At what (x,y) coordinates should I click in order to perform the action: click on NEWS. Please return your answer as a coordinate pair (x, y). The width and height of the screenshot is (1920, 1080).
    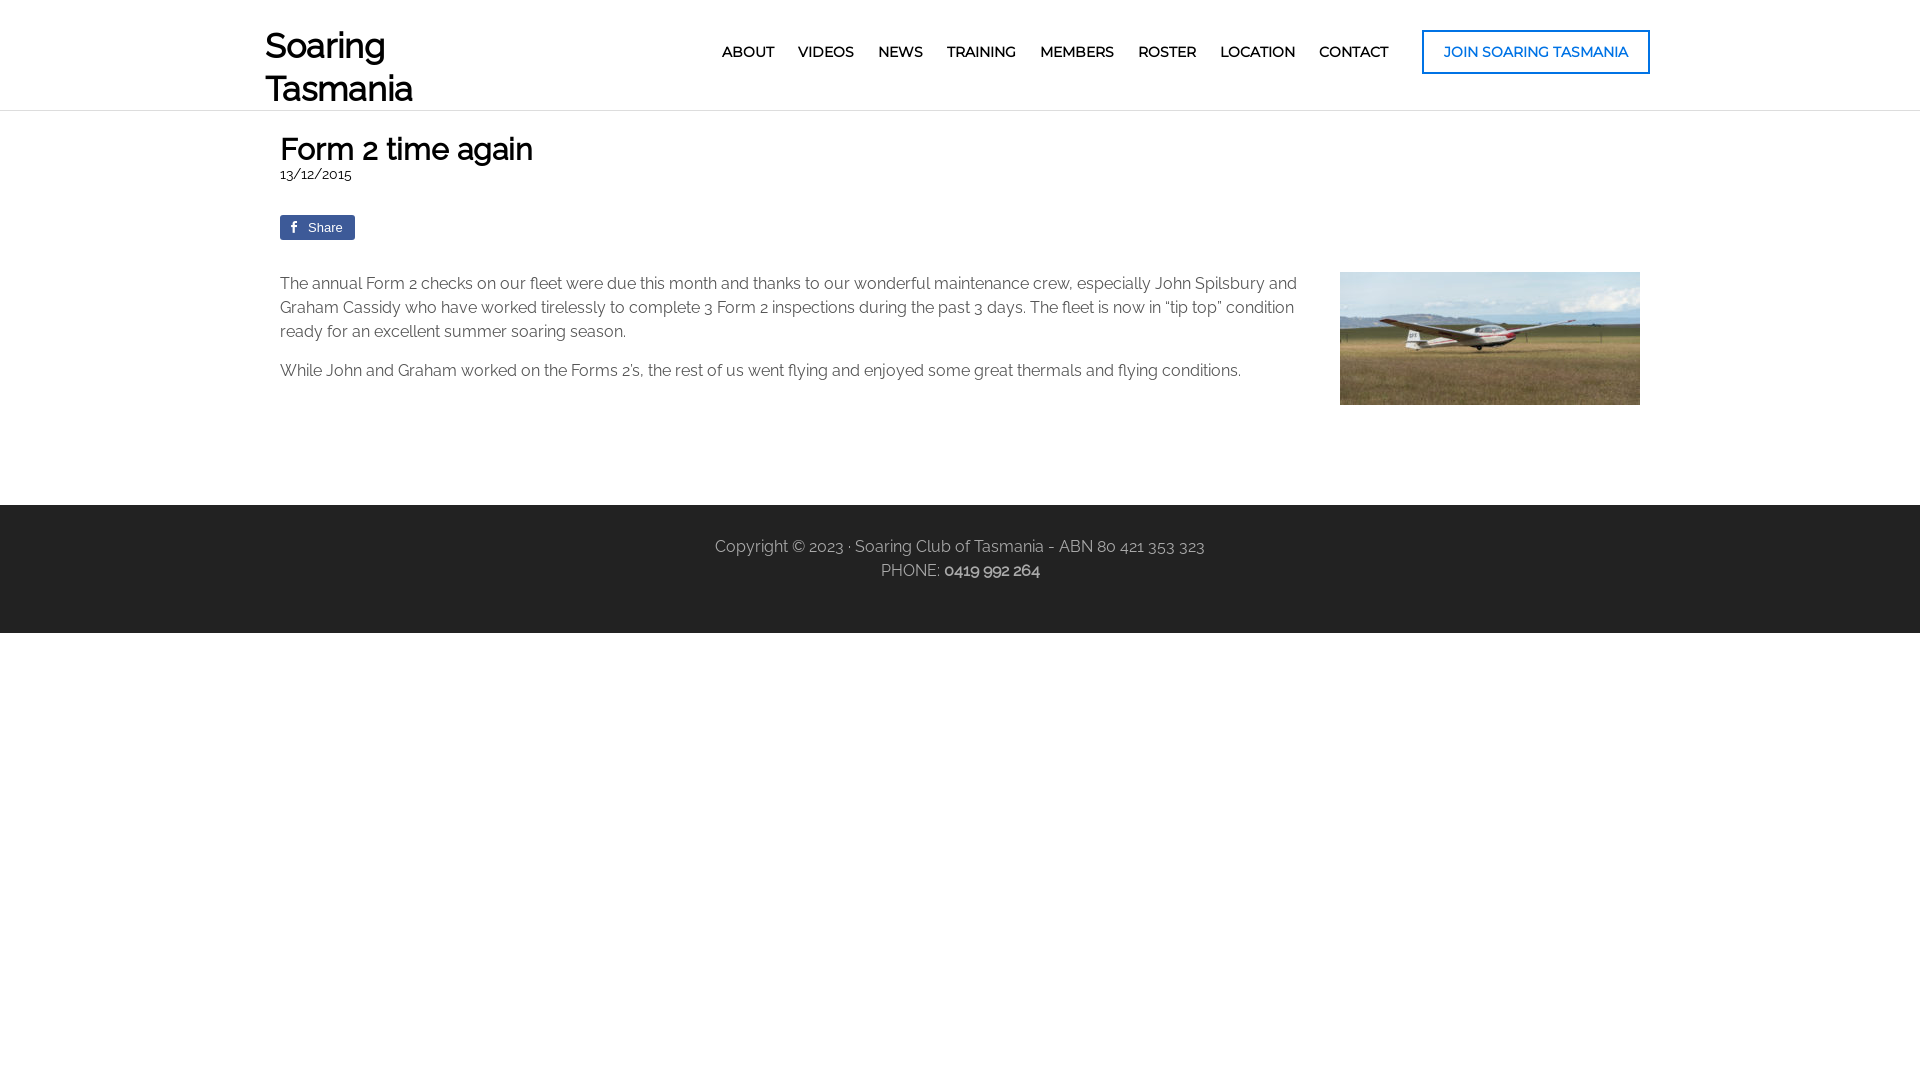
    Looking at the image, I should click on (900, 52).